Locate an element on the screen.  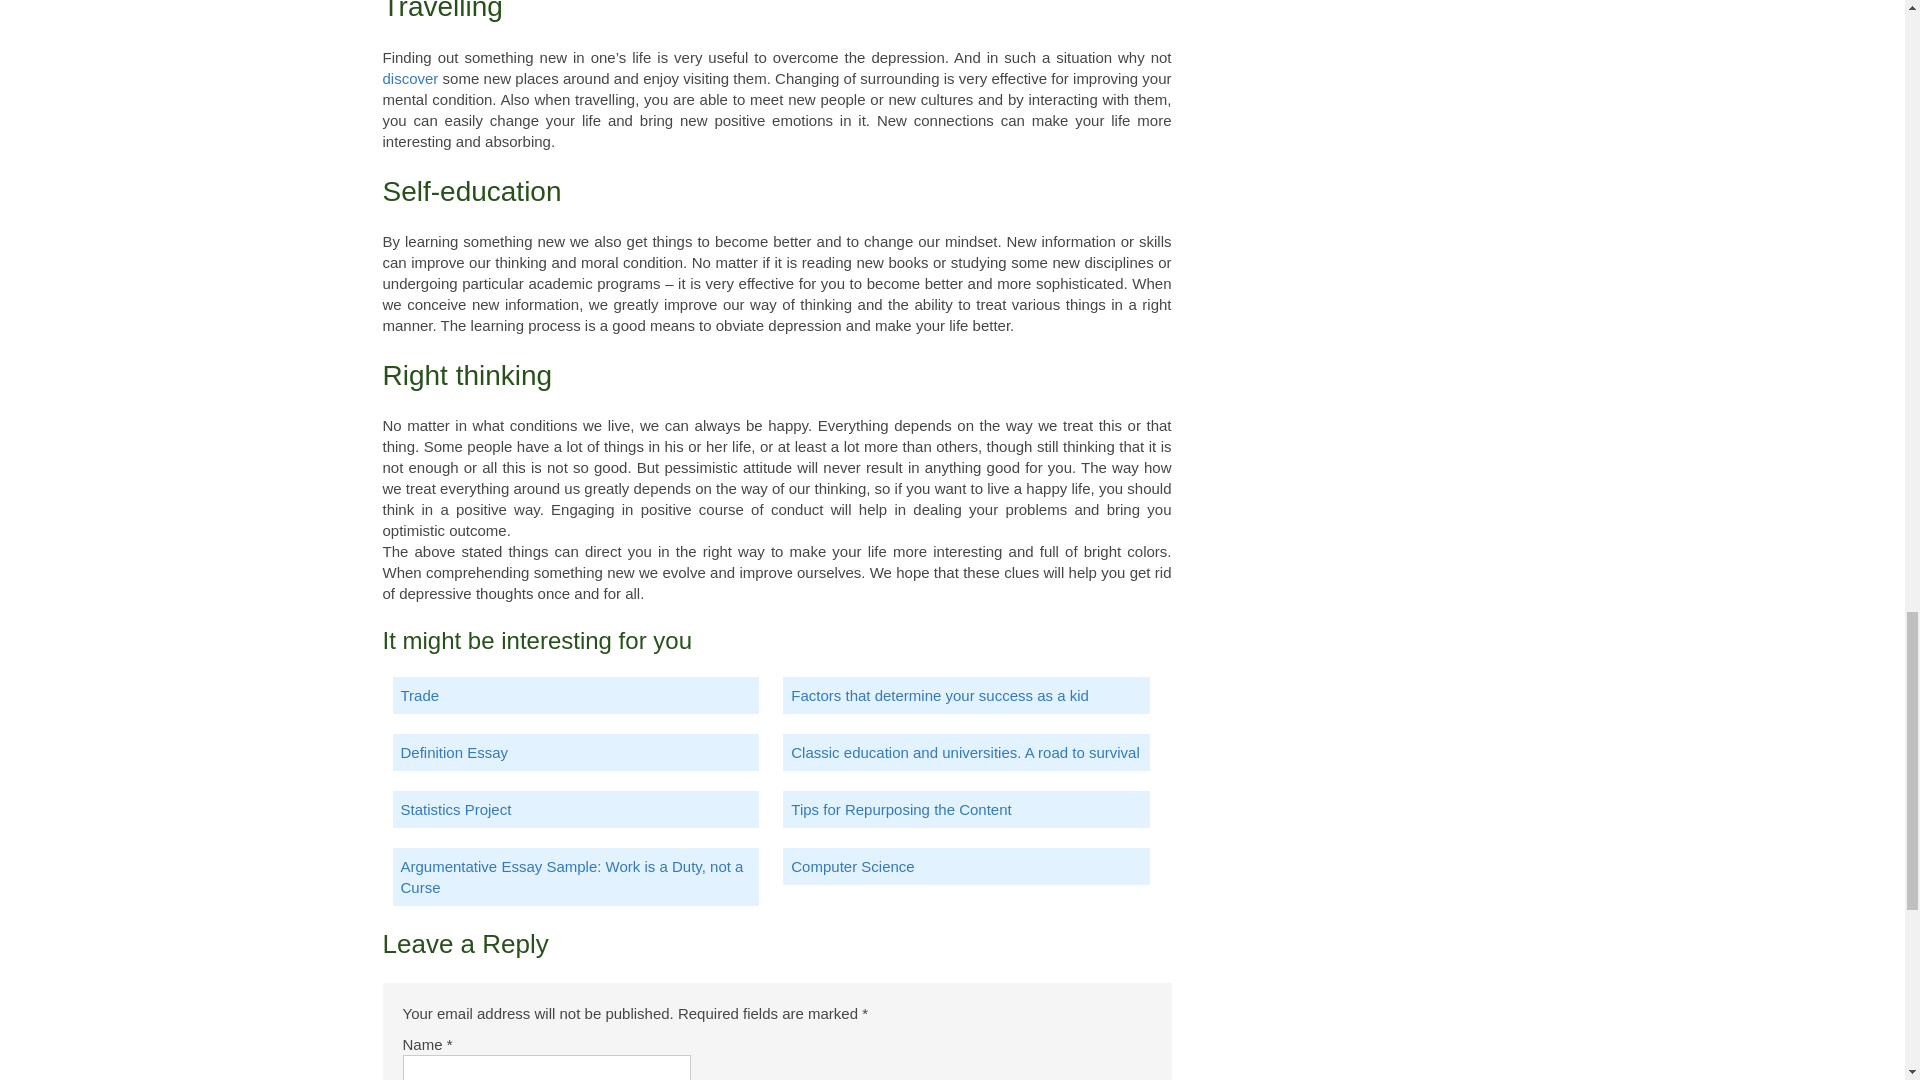
Definition Essay is located at coordinates (574, 752).